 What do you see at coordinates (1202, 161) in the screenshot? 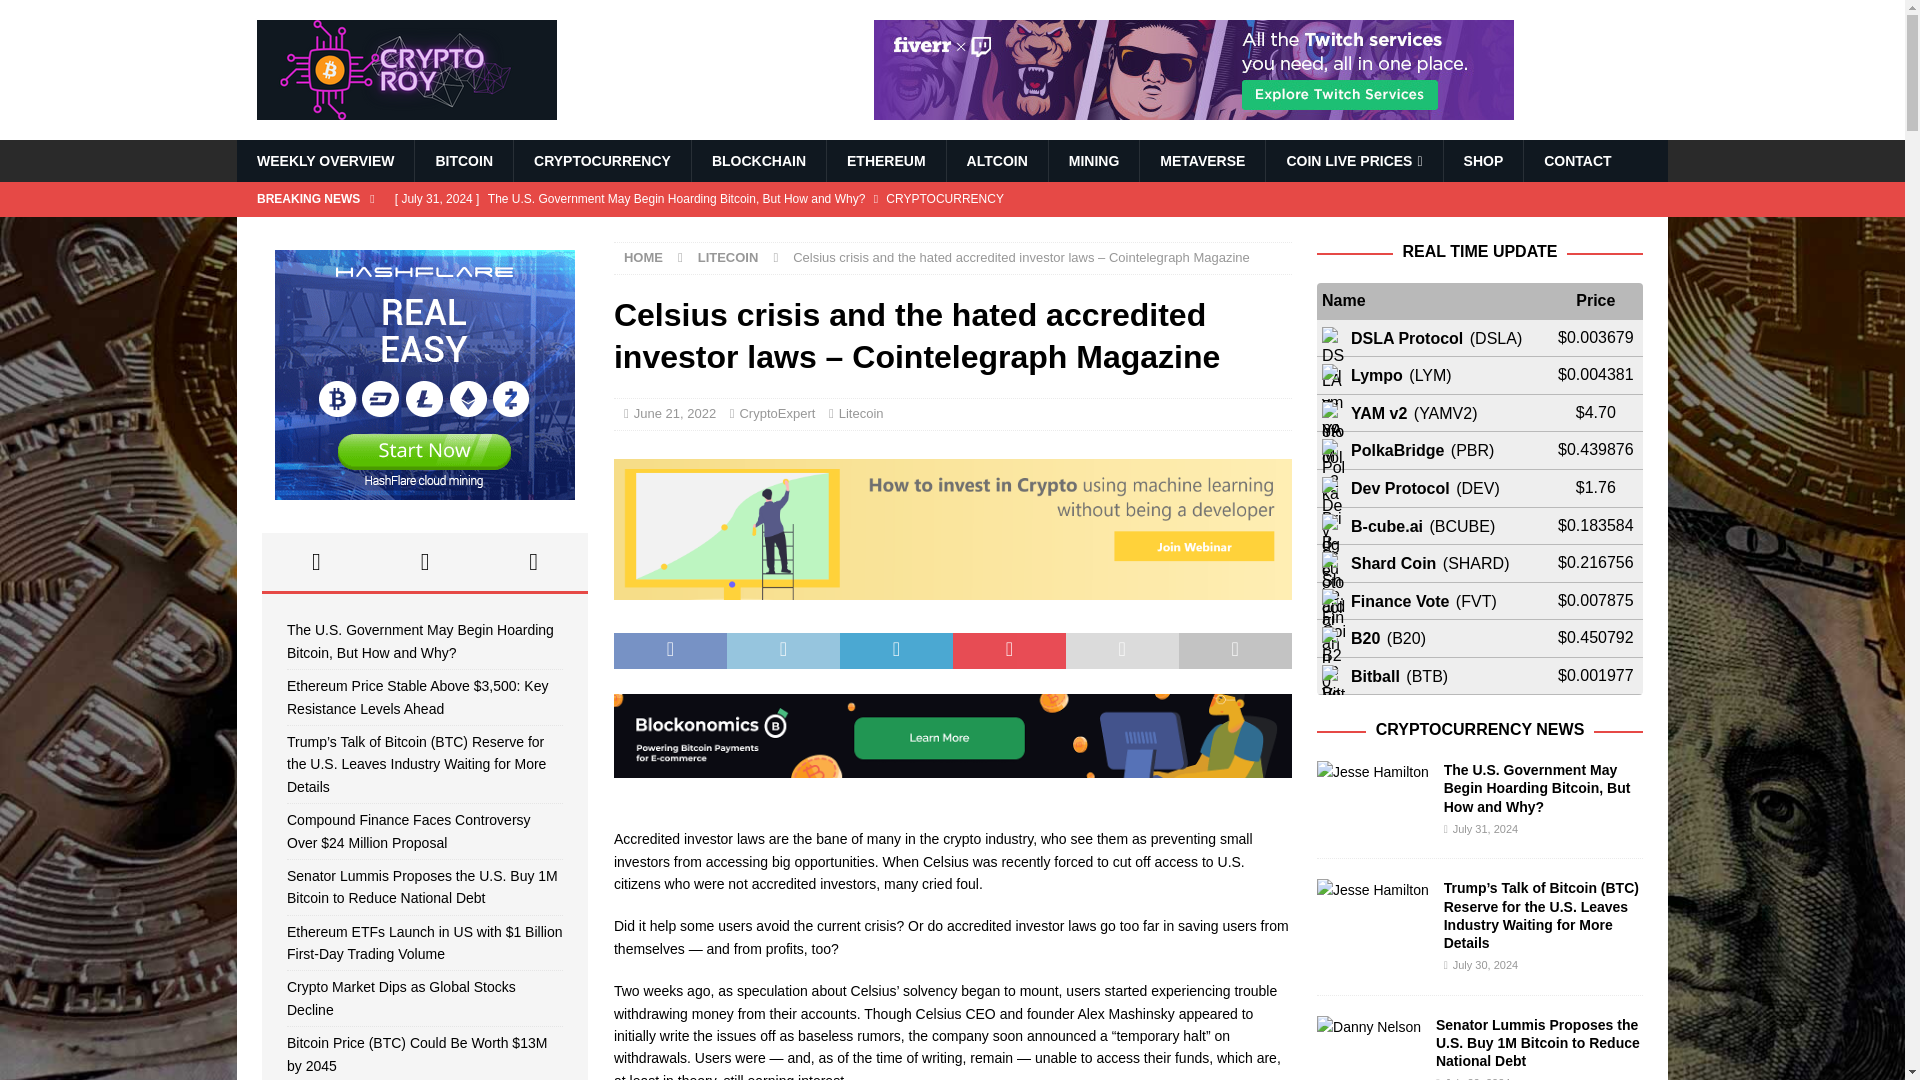
I see `METAVERSE` at bounding box center [1202, 161].